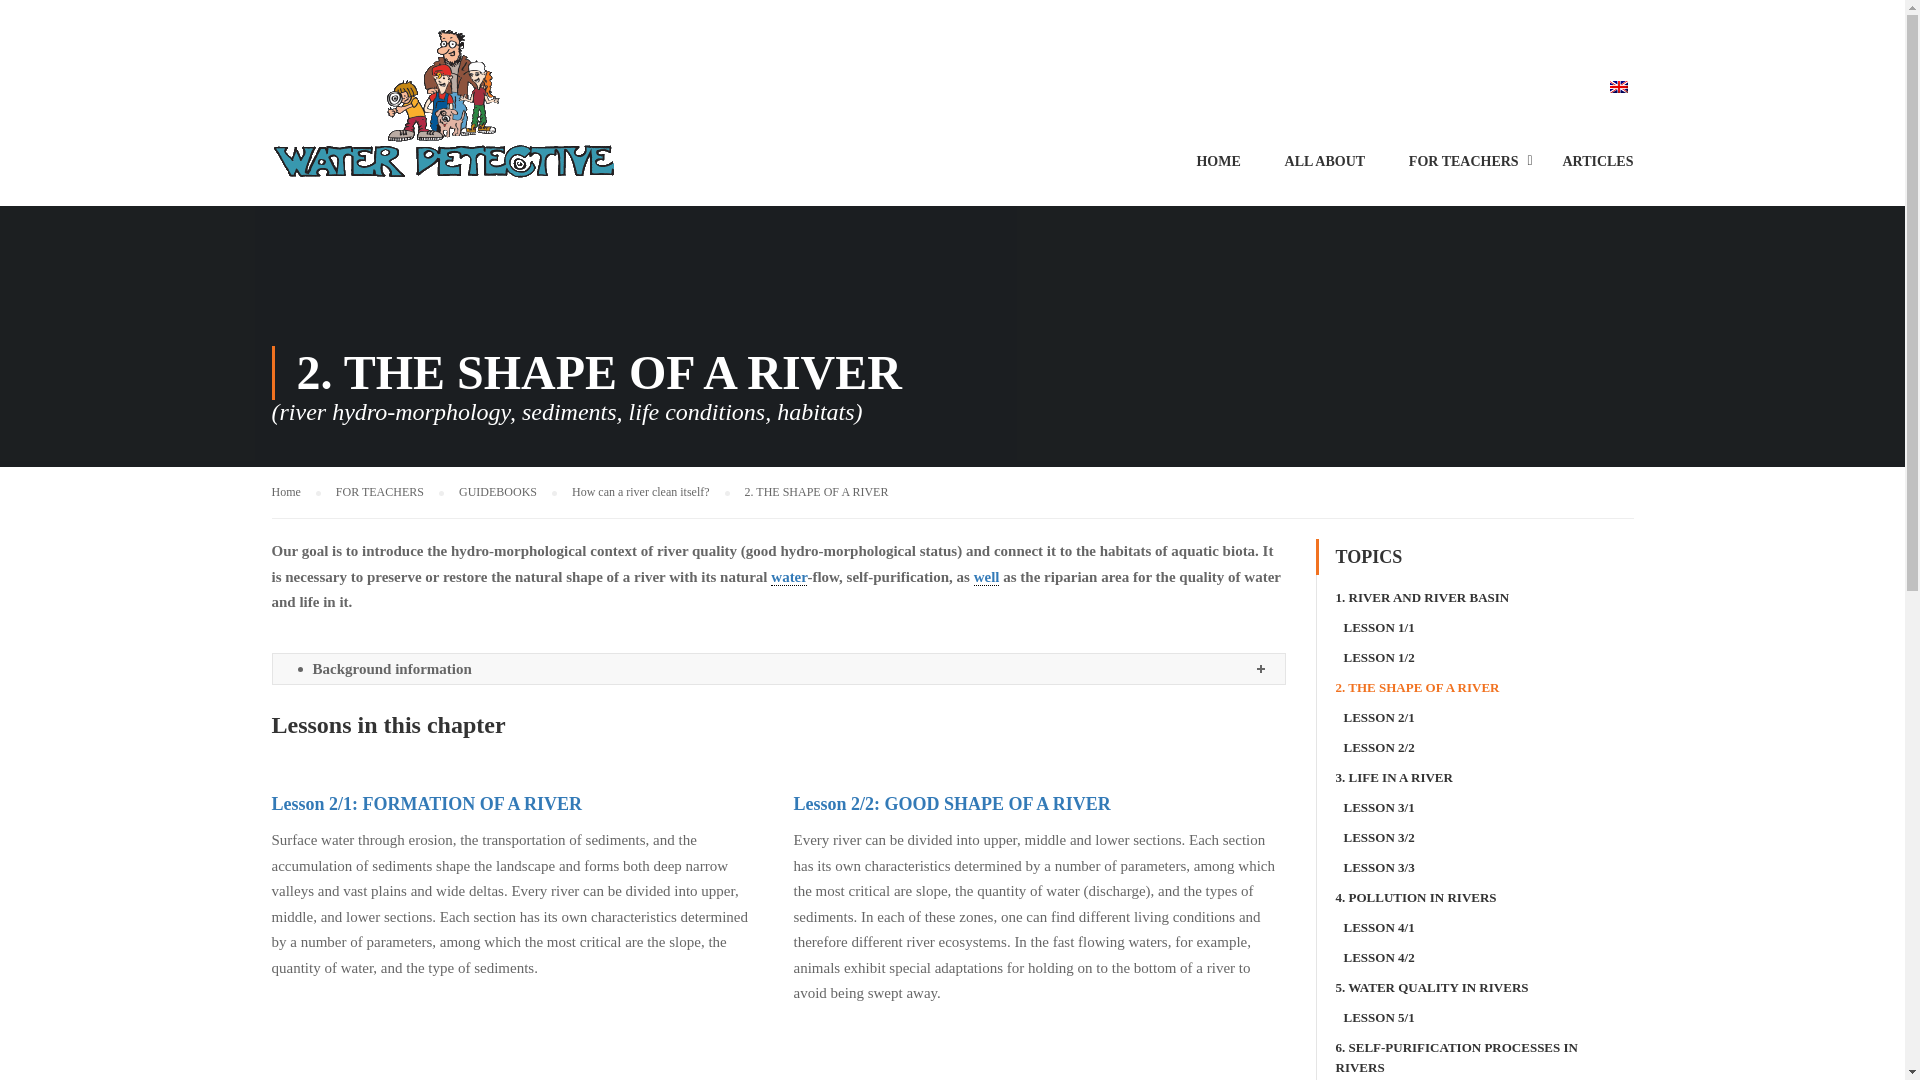  I want to click on GUIDEBOOKS, so click(507, 492).